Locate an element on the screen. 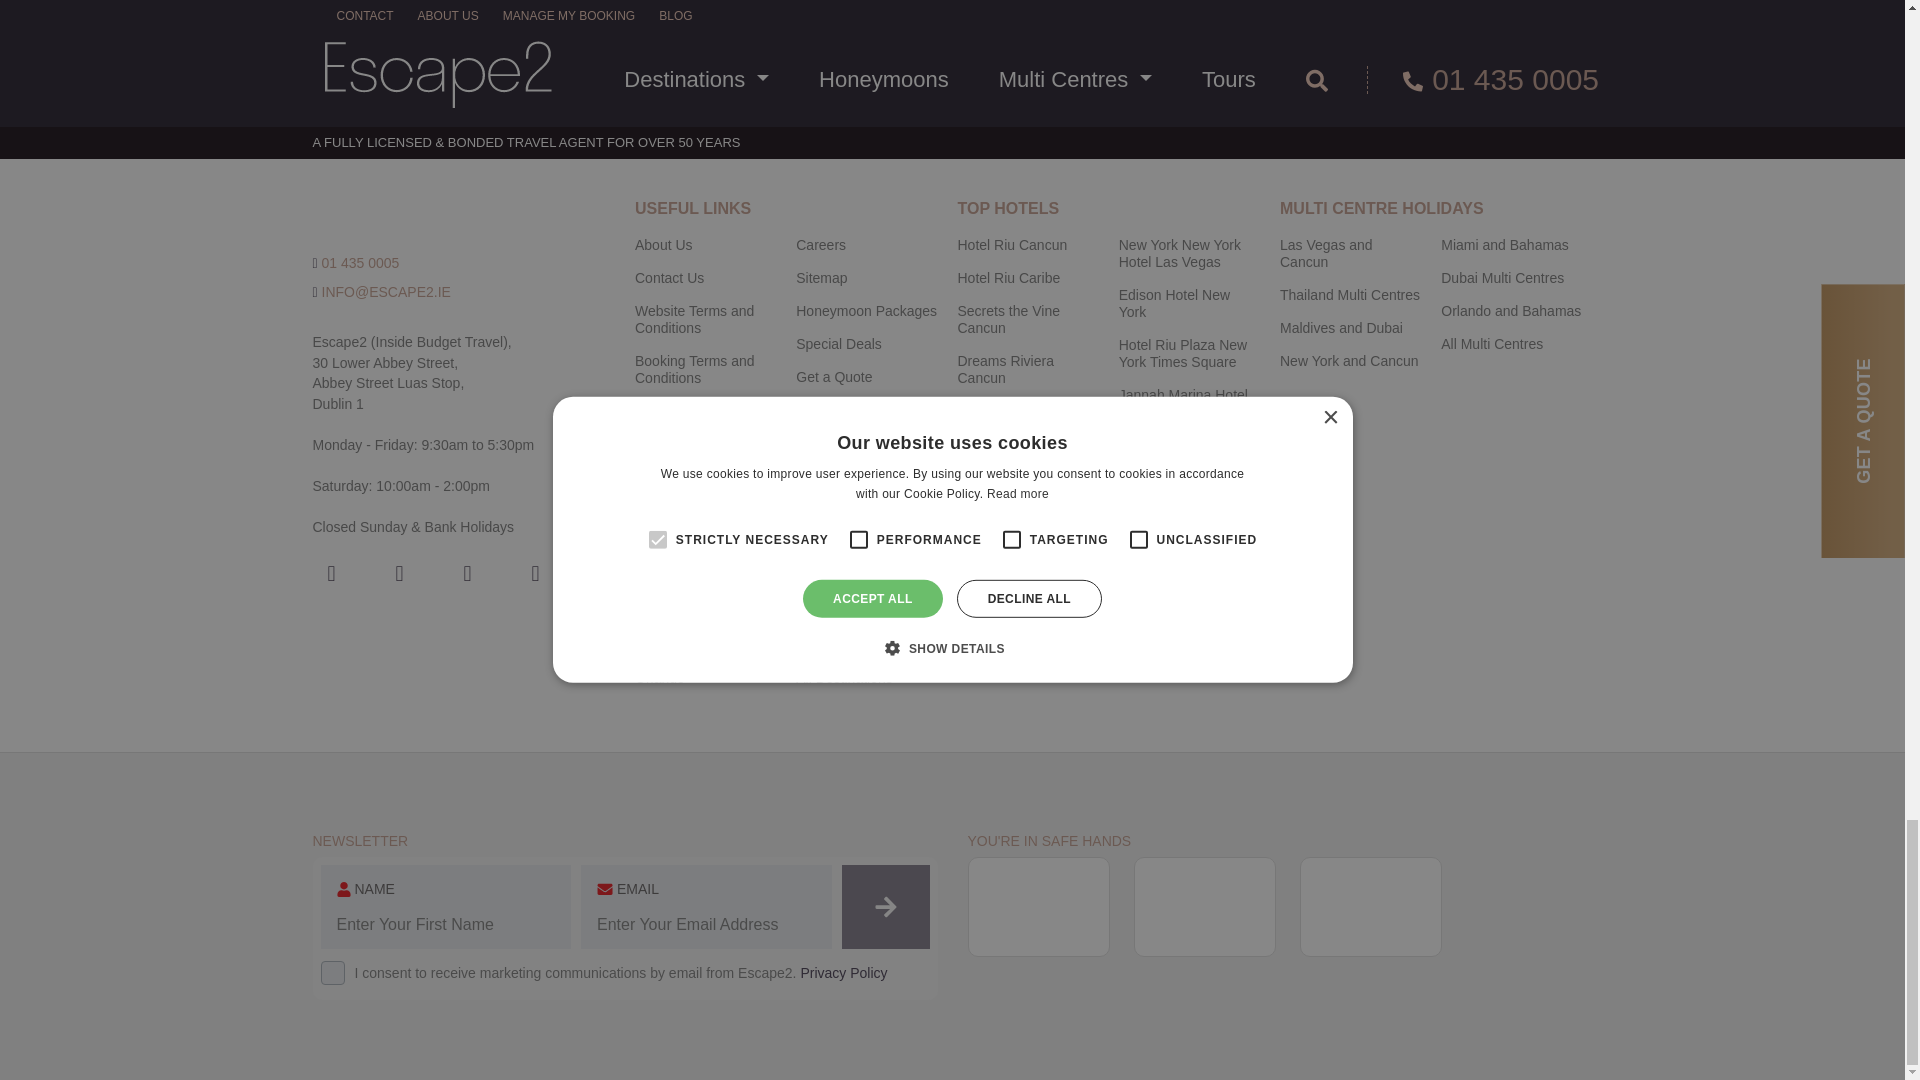 The width and height of the screenshot is (1920, 1080). Escape2 is located at coordinates (423, 208).